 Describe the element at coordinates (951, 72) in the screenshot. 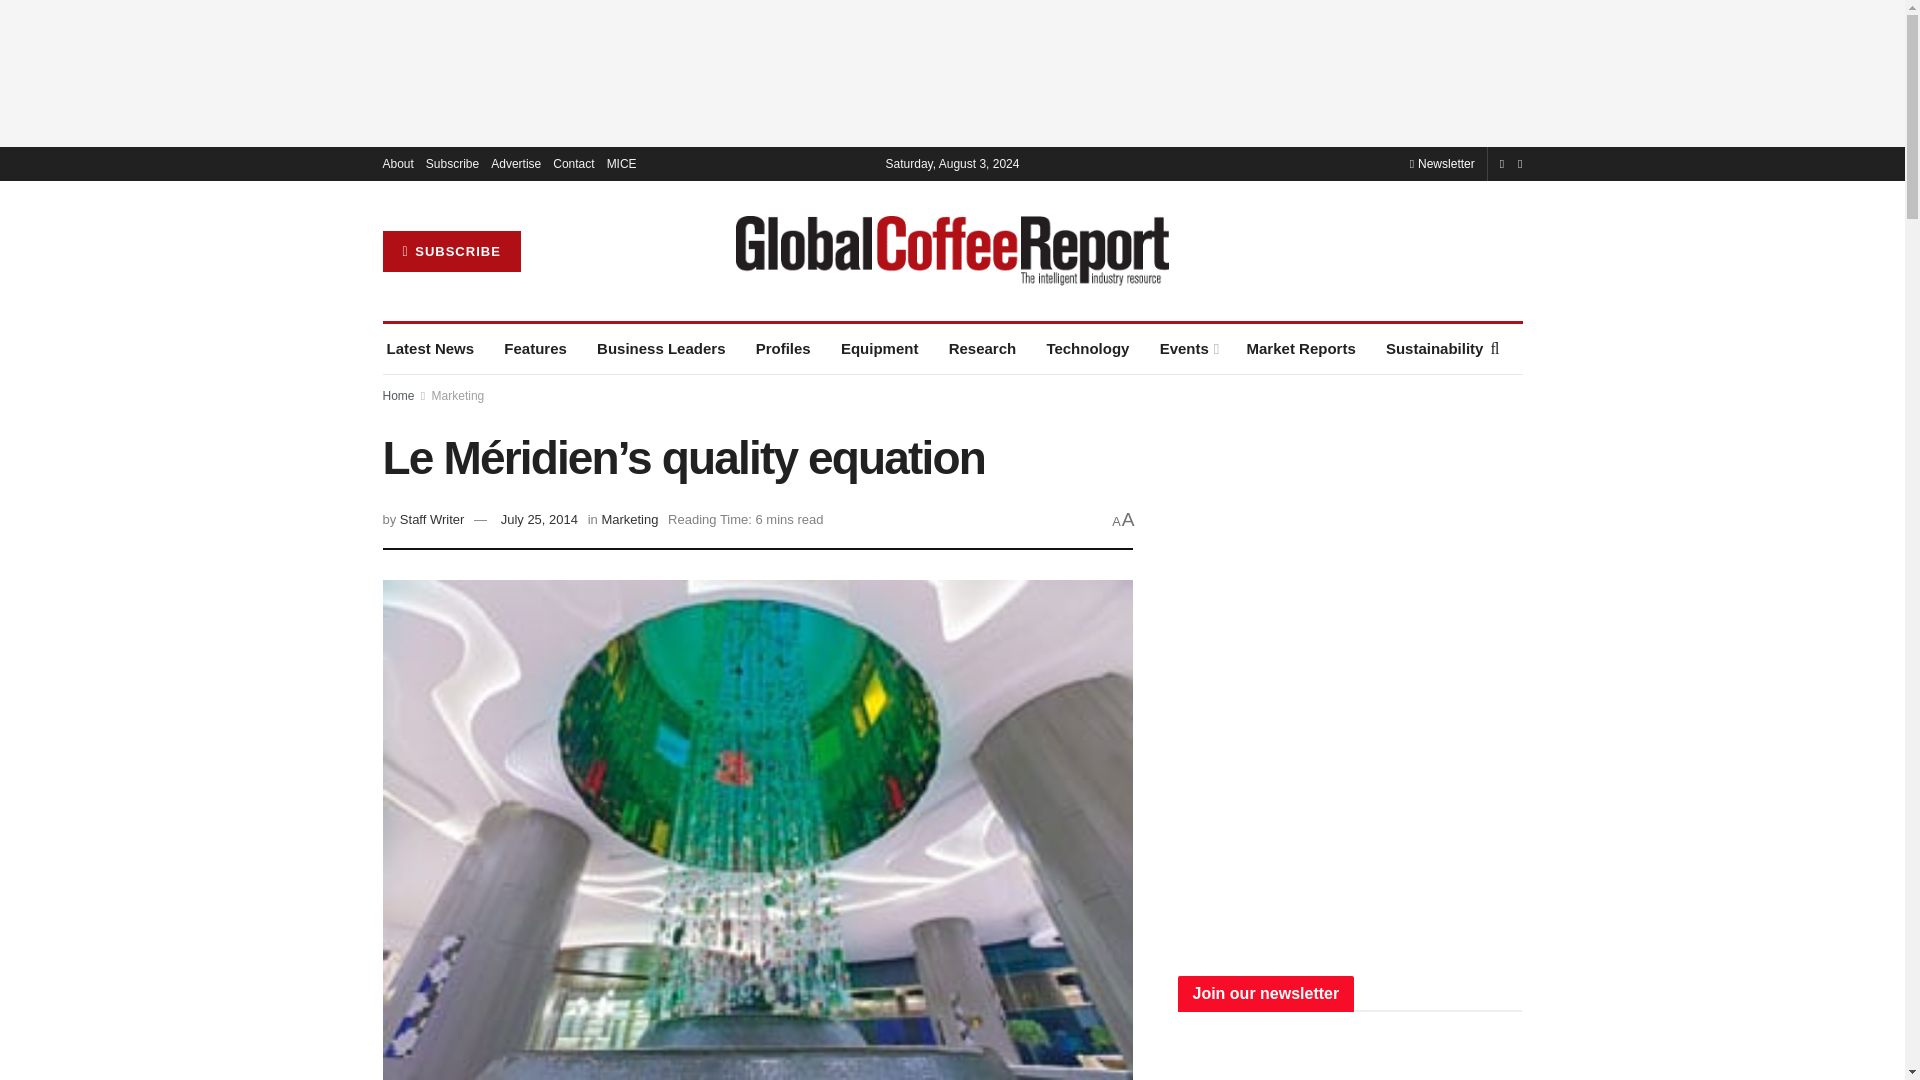

I see `3rd party ad content` at that location.